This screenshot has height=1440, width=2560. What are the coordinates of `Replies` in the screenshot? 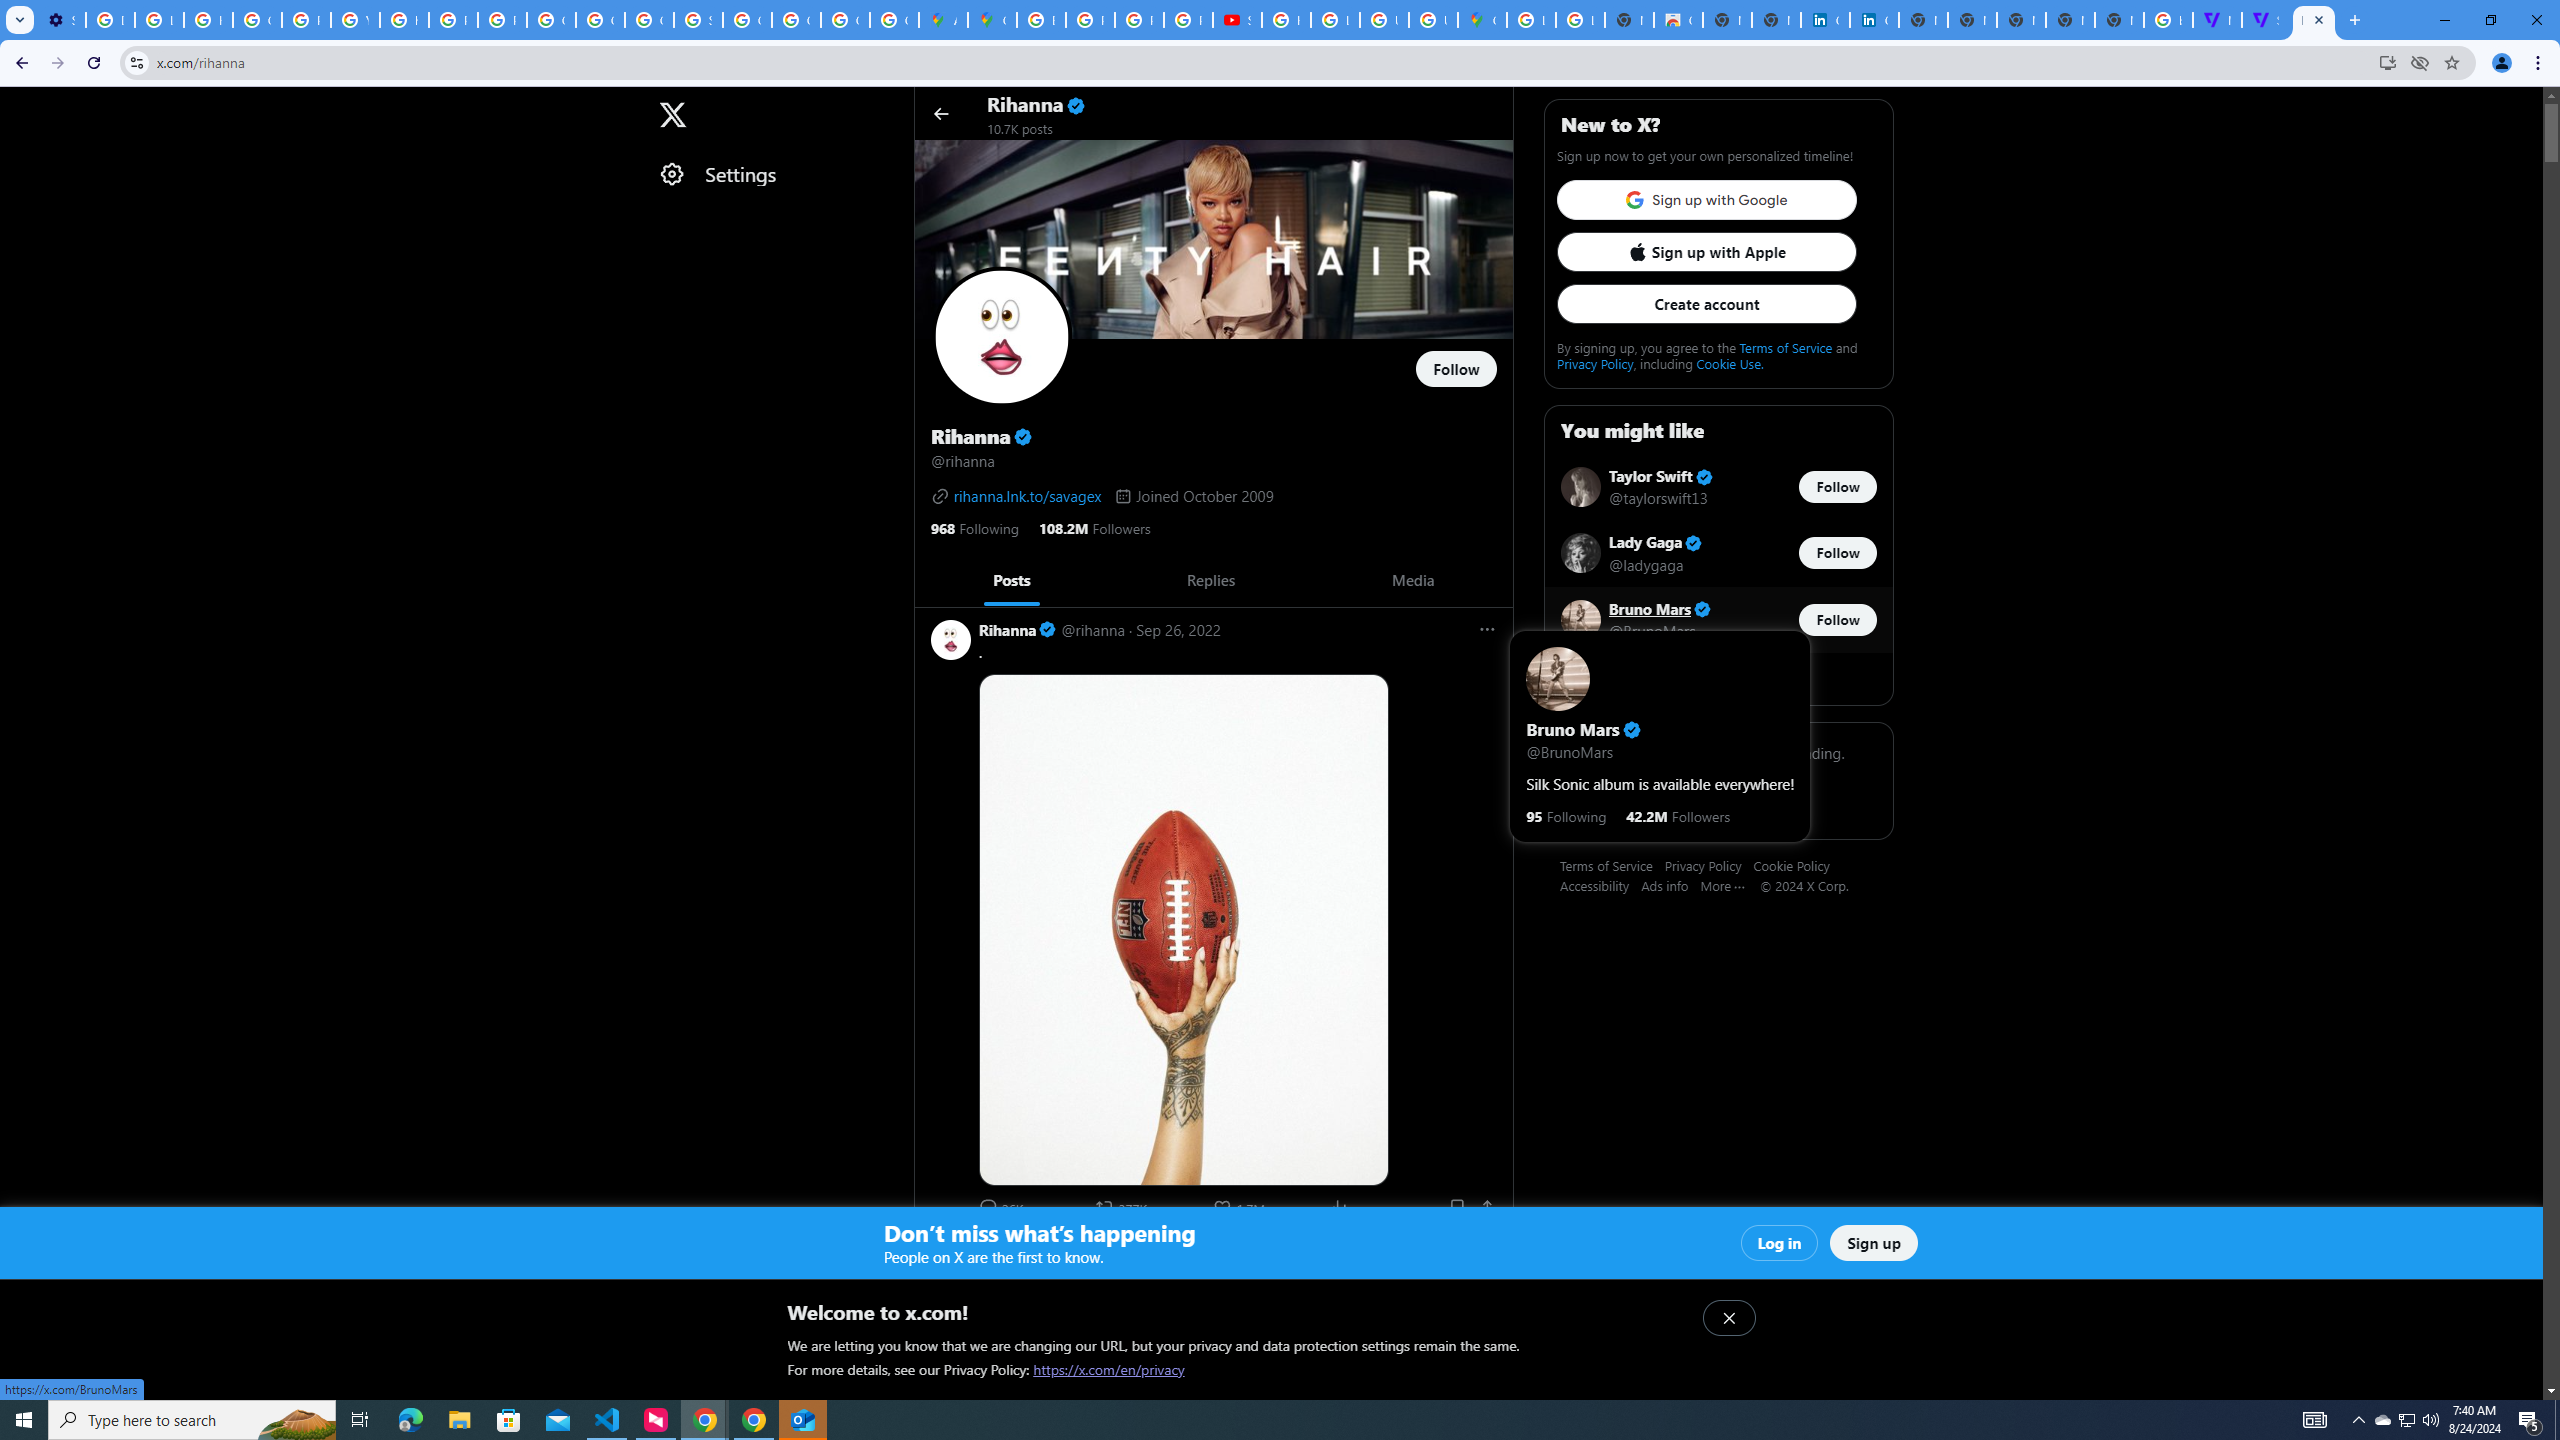 It's located at (1210, 580).